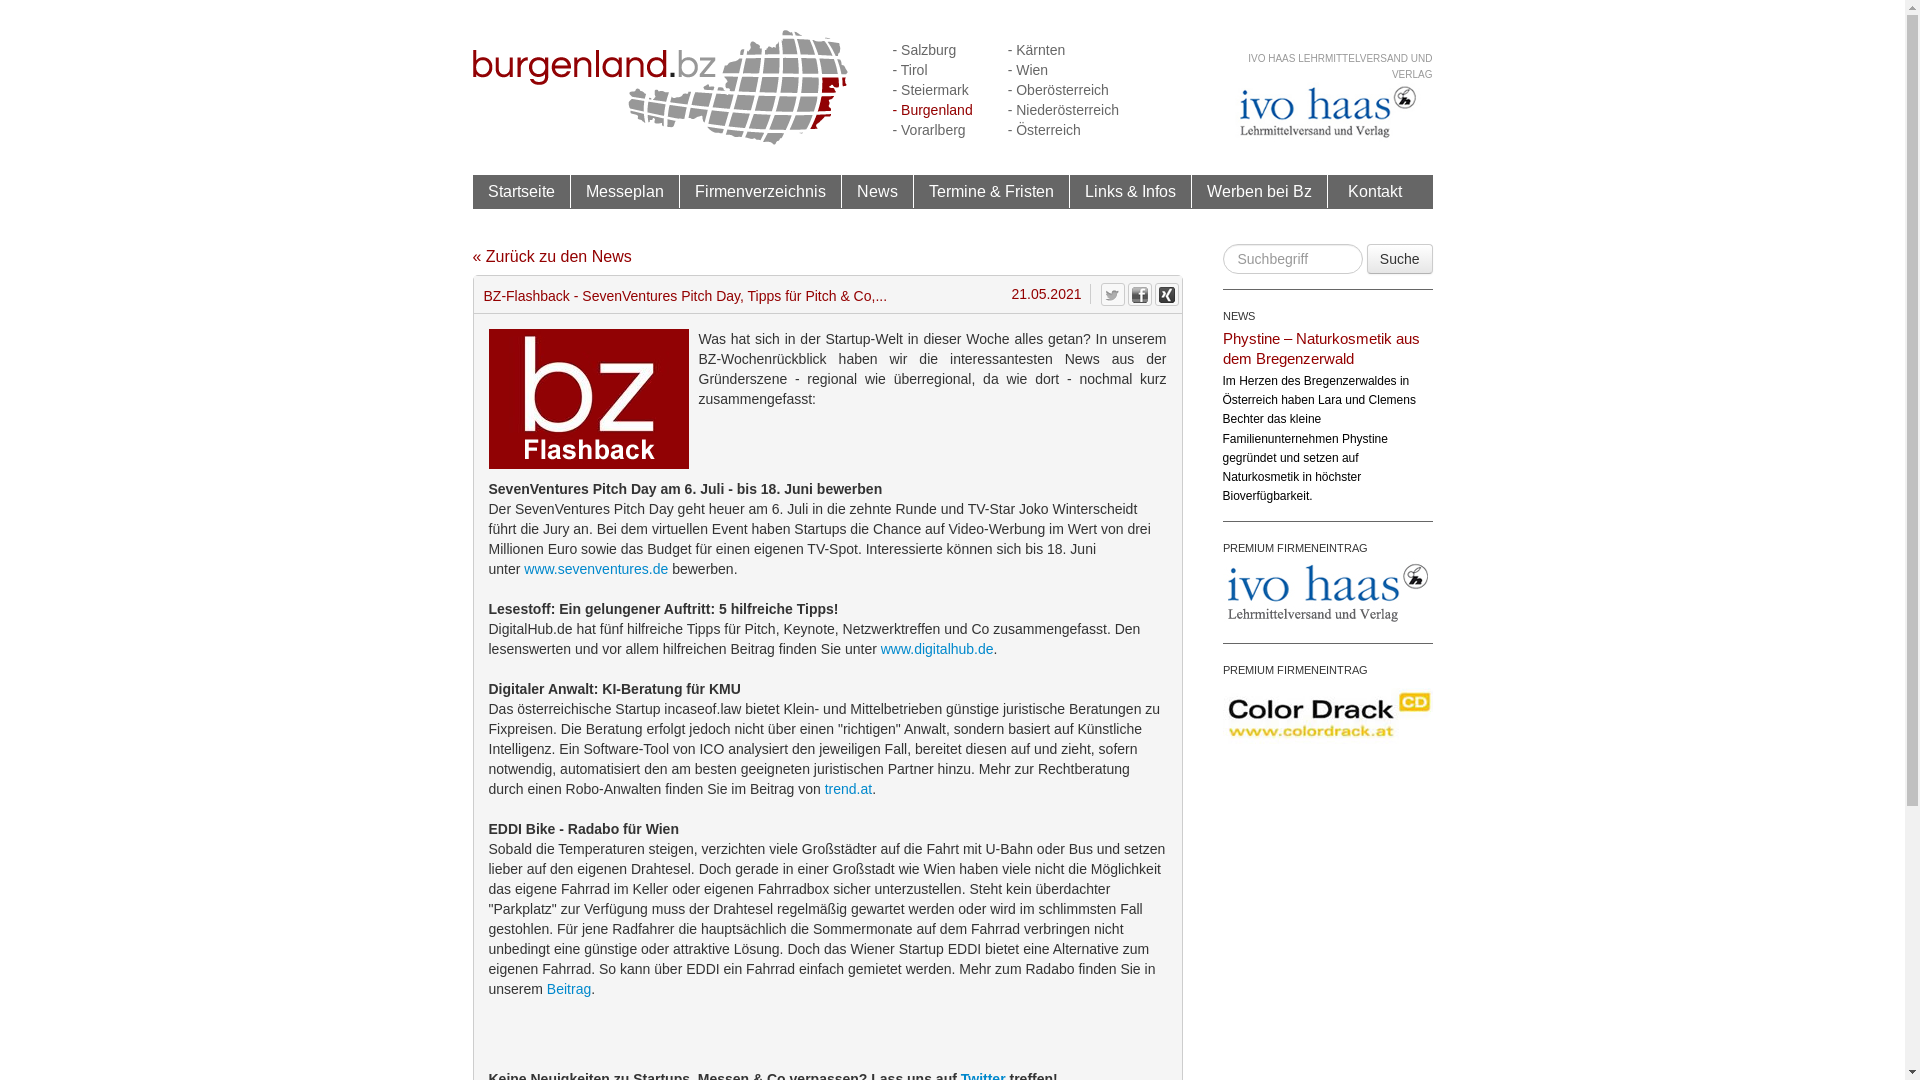 The height and width of the screenshot is (1080, 1920). I want to click on Beitrag, so click(569, 989).